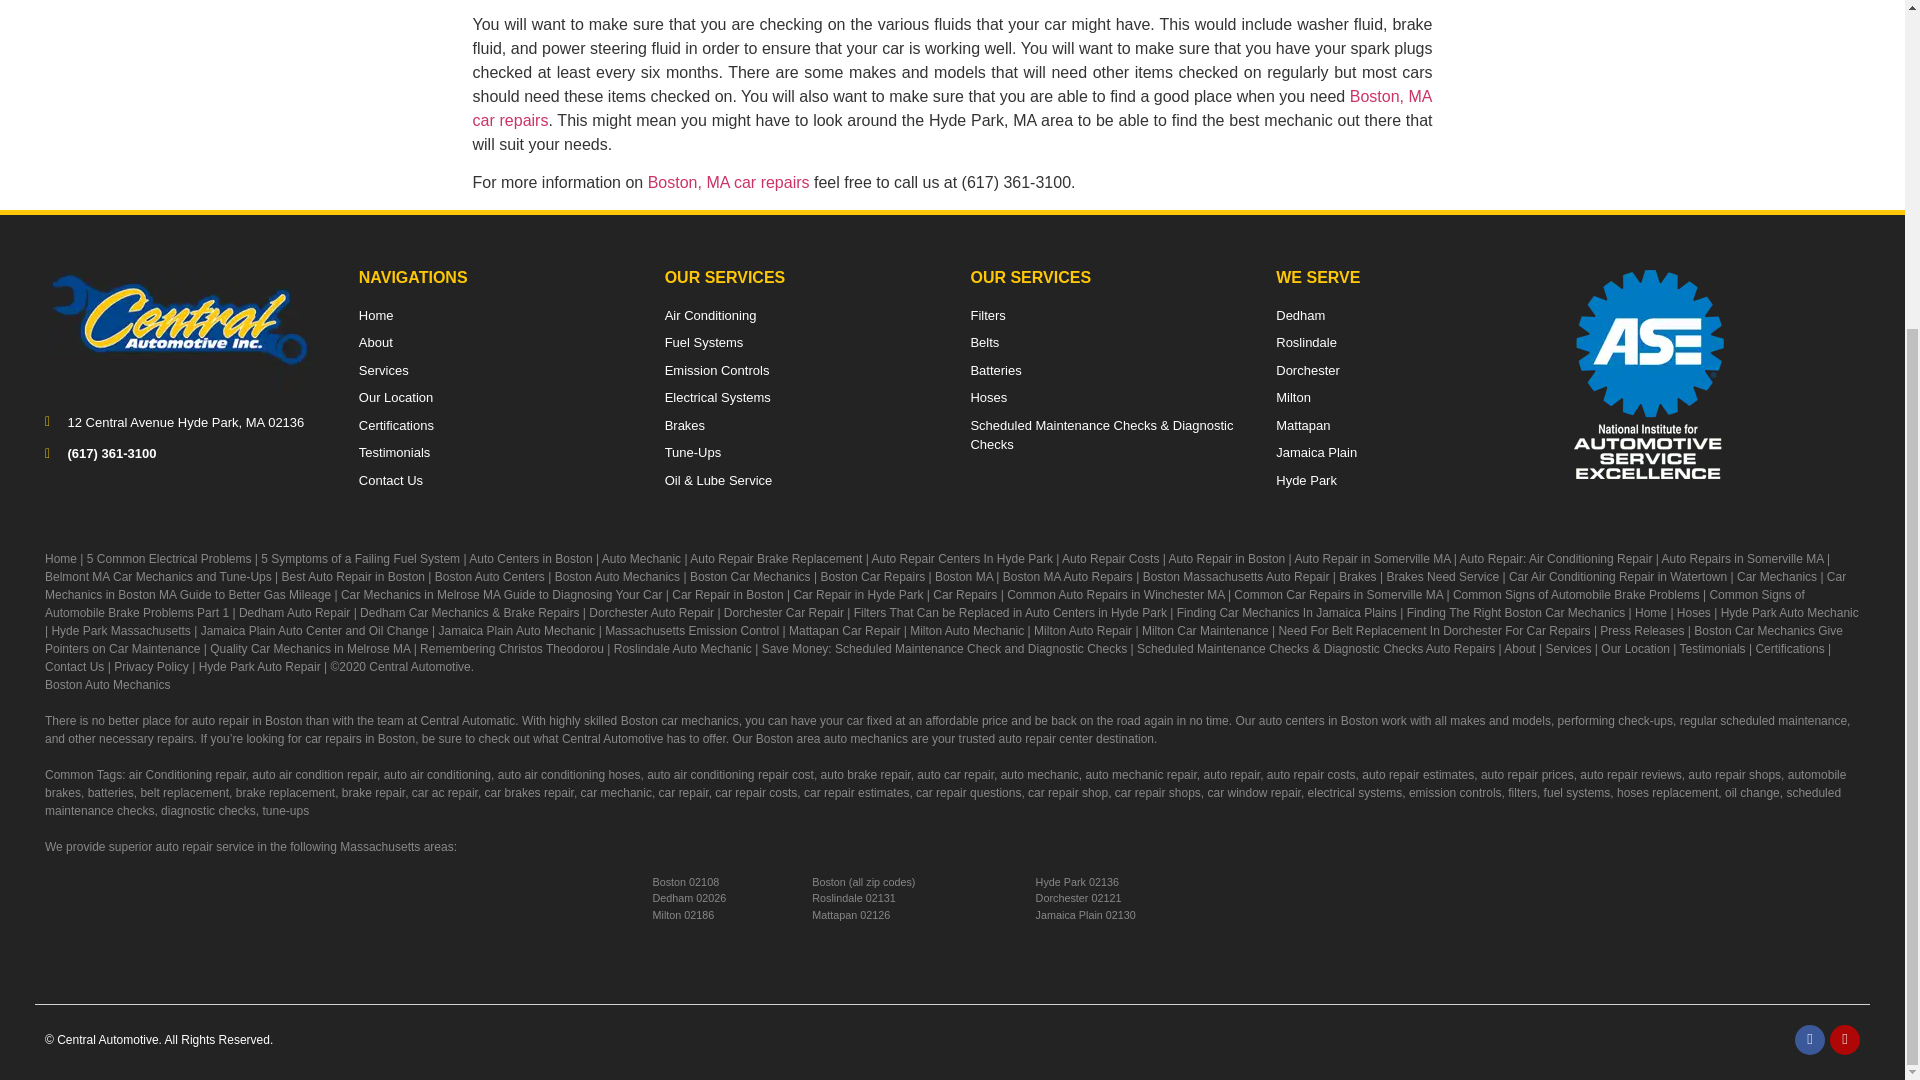  What do you see at coordinates (952, 108) in the screenshot?
I see `Car Repair In Boston` at bounding box center [952, 108].